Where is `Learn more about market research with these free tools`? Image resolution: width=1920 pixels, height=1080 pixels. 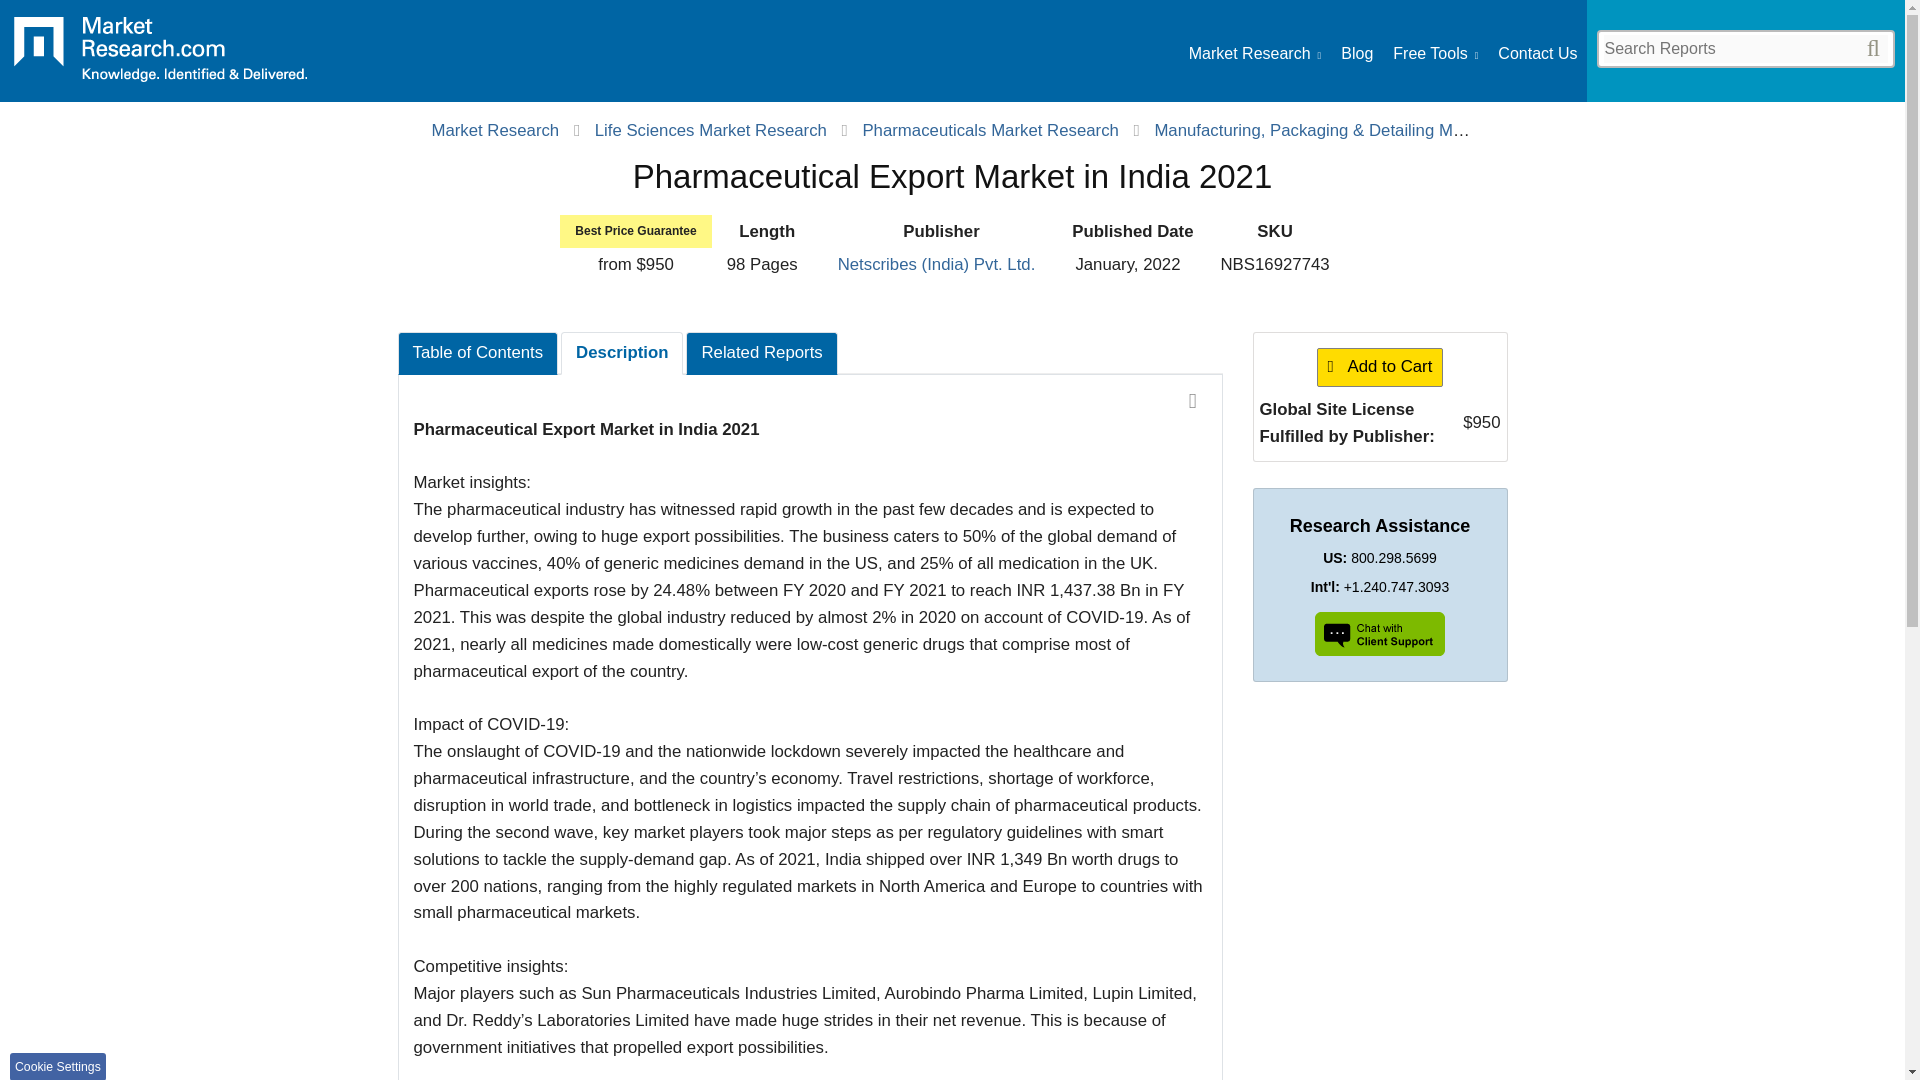
Learn more about market research with these free tools is located at coordinates (1436, 54).